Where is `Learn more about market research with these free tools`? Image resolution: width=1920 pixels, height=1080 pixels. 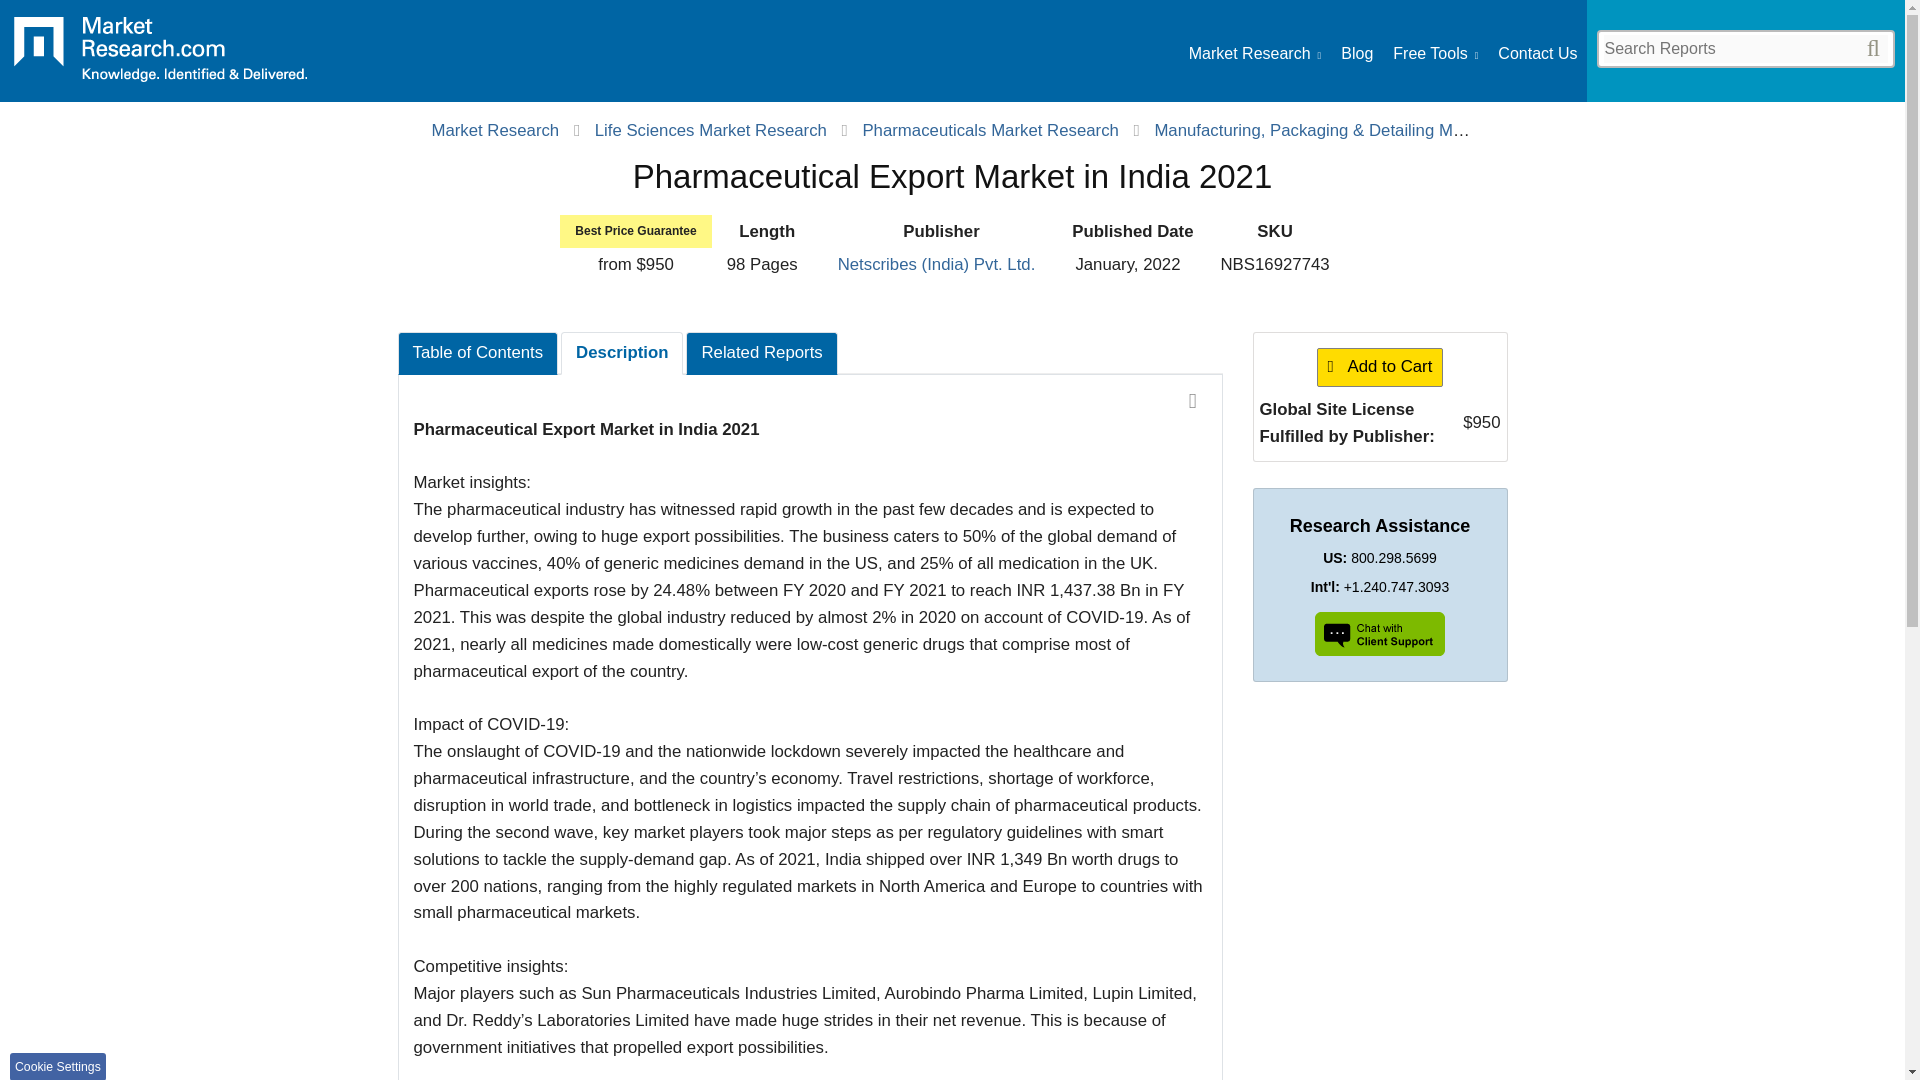
Learn more about market research with these free tools is located at coordinates (1436, 54).